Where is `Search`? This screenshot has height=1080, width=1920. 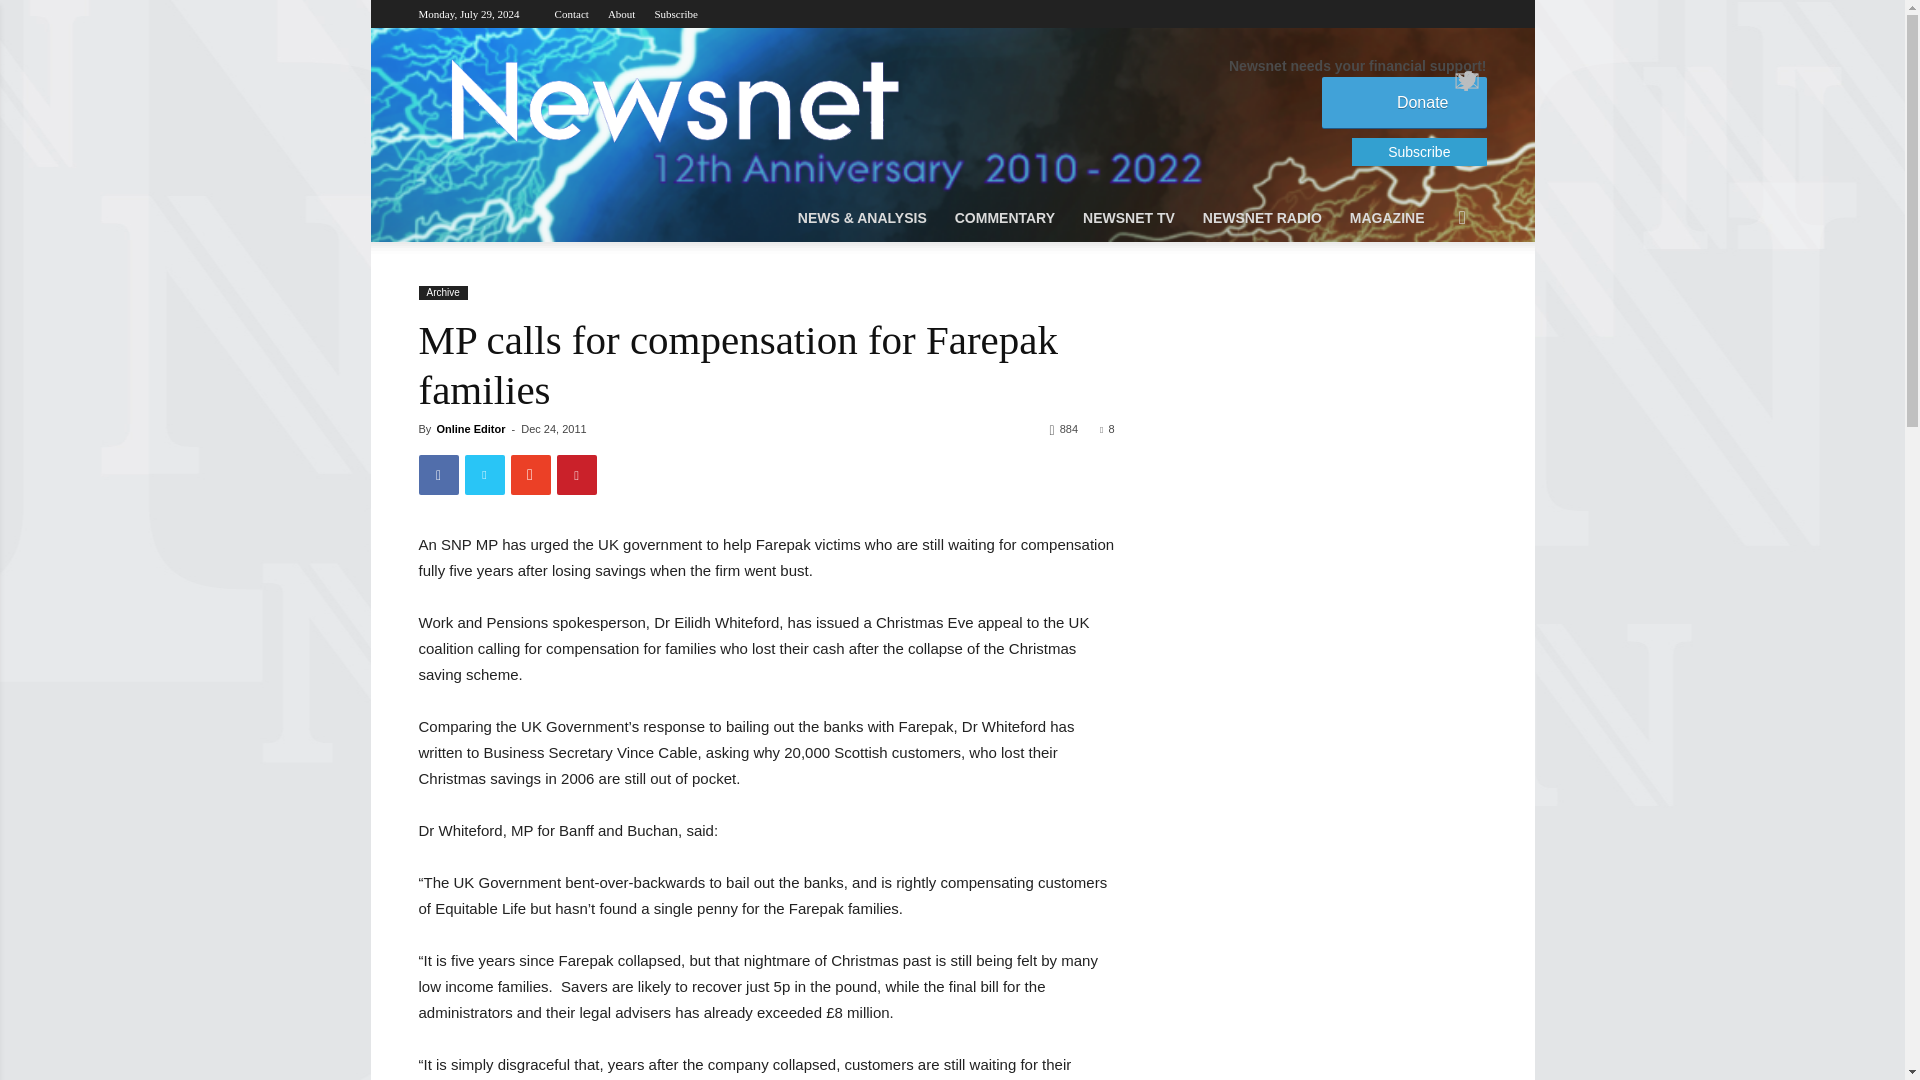
Search is located at coordinates (1432, 298).